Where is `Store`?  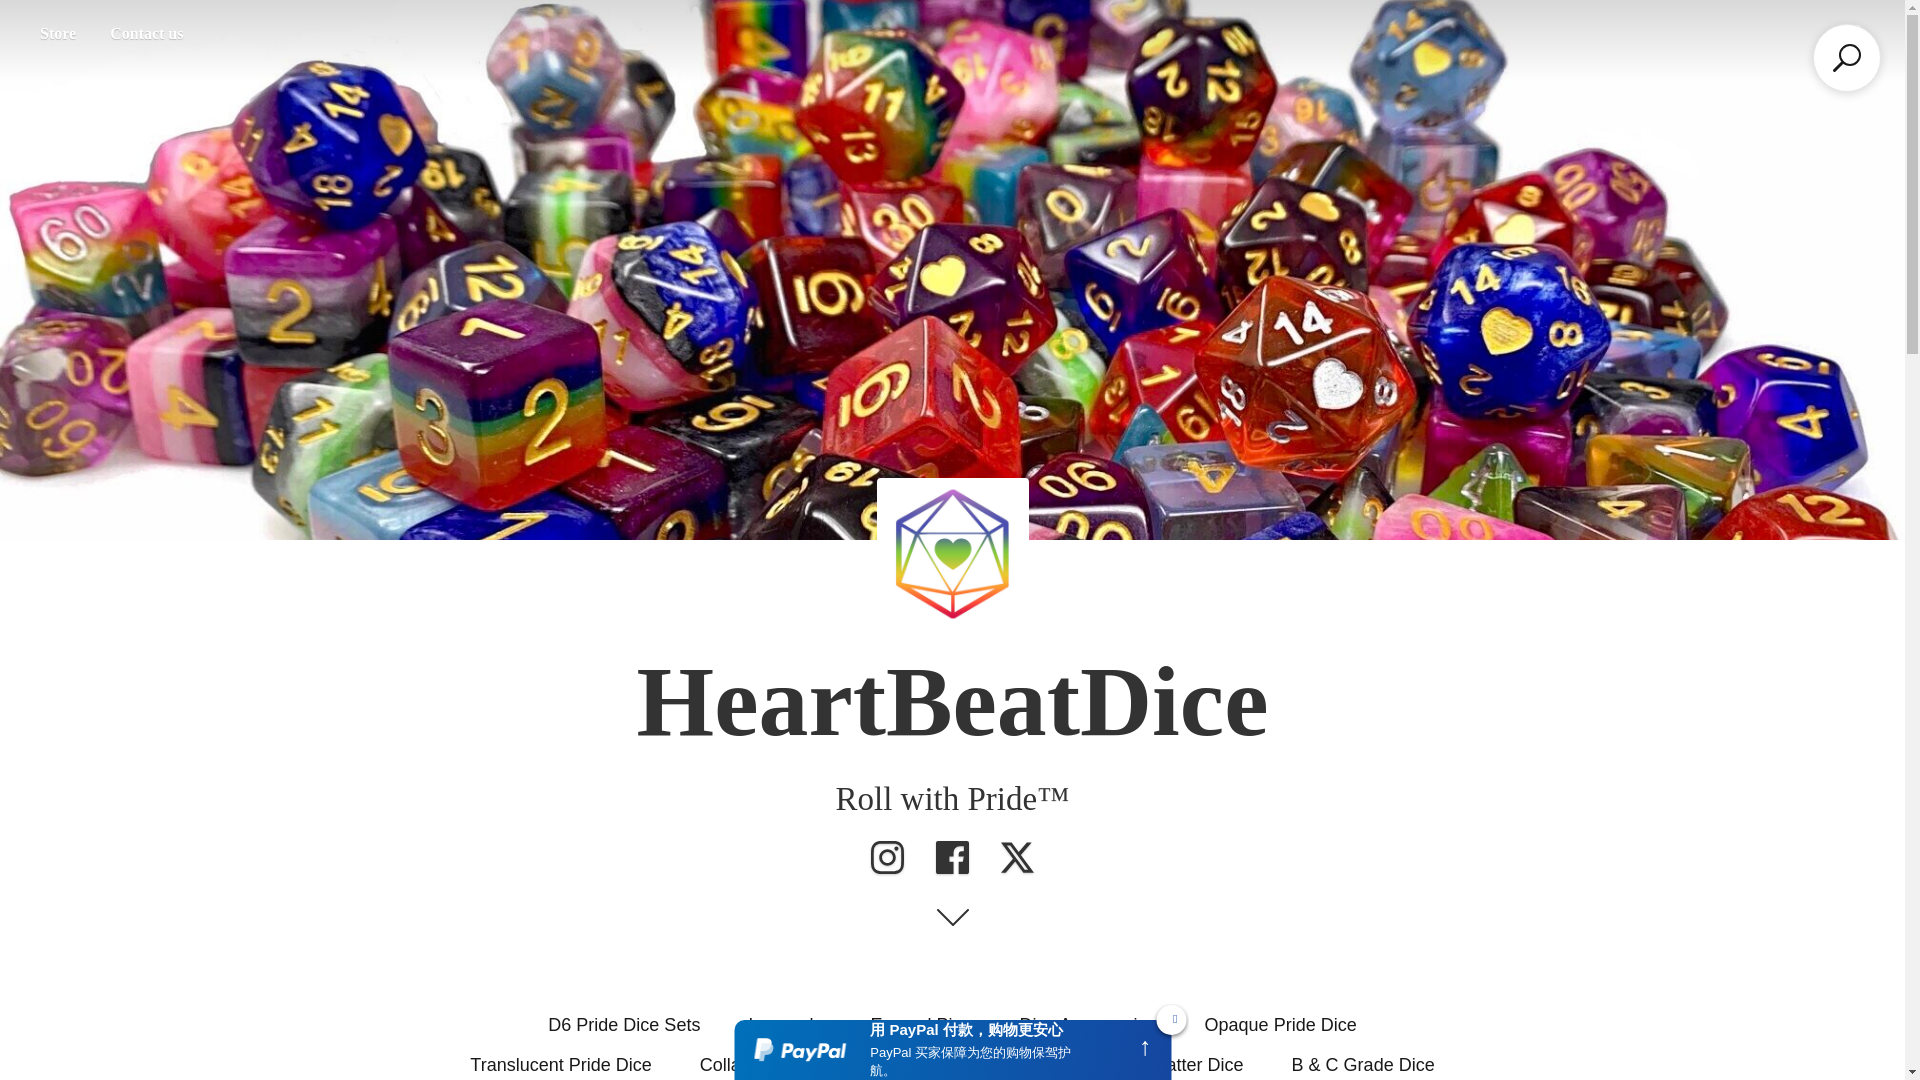
Store is located at coordinates (57, 34).